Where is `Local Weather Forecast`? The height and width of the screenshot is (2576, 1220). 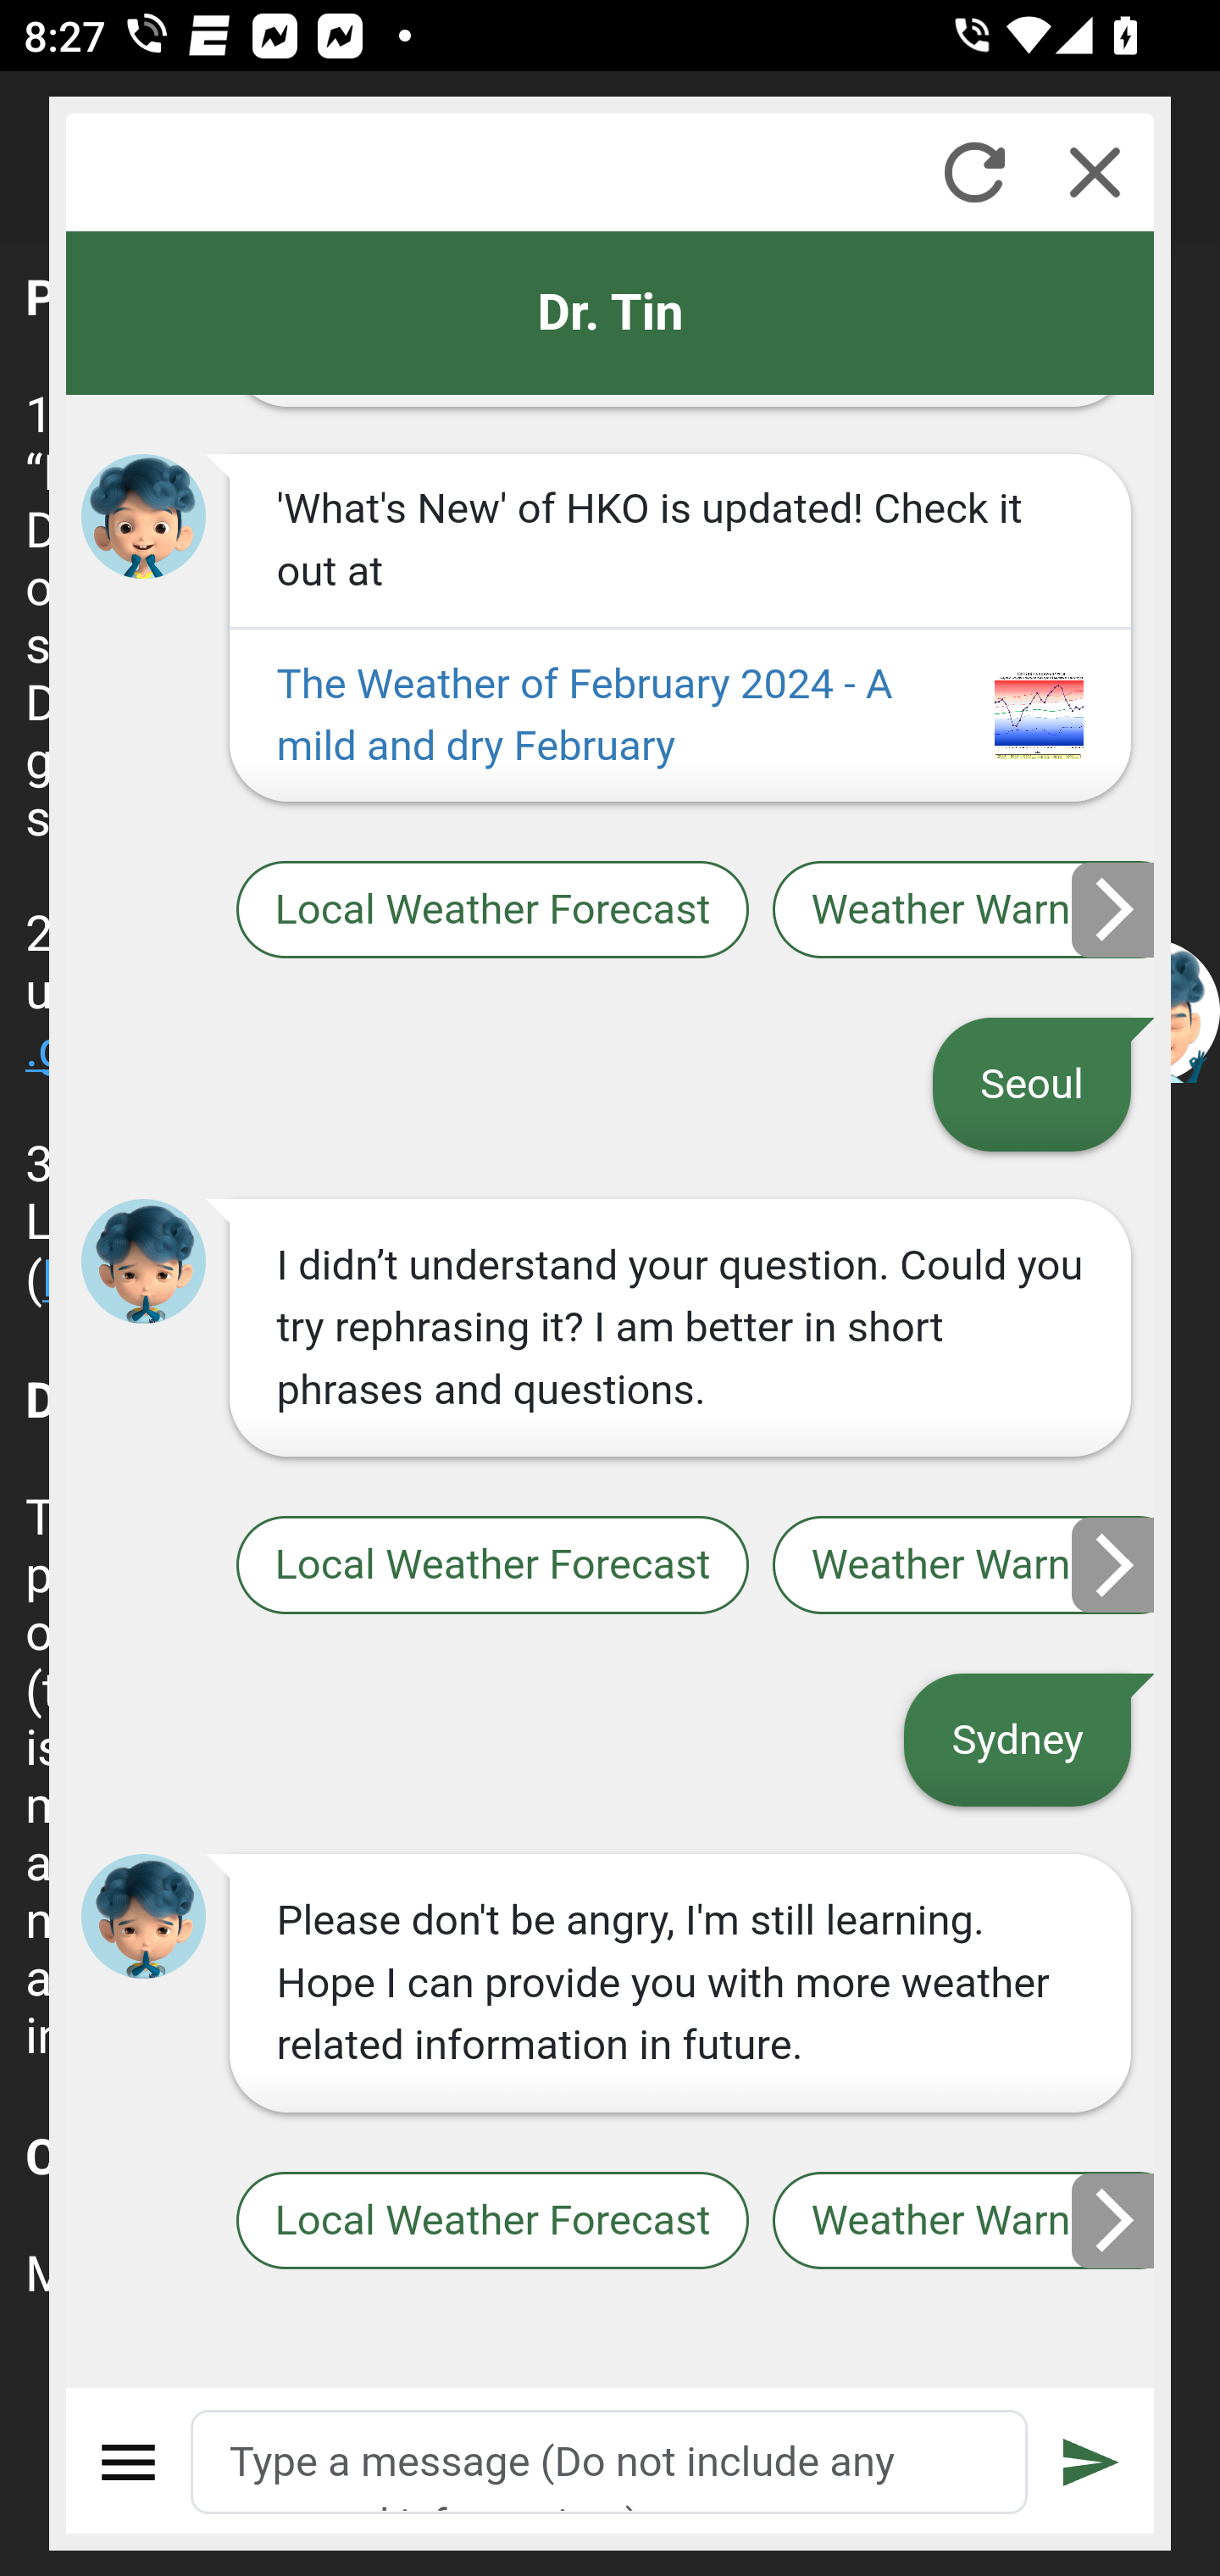 Local Weather Forecast is located at coordinates (491, 1564).